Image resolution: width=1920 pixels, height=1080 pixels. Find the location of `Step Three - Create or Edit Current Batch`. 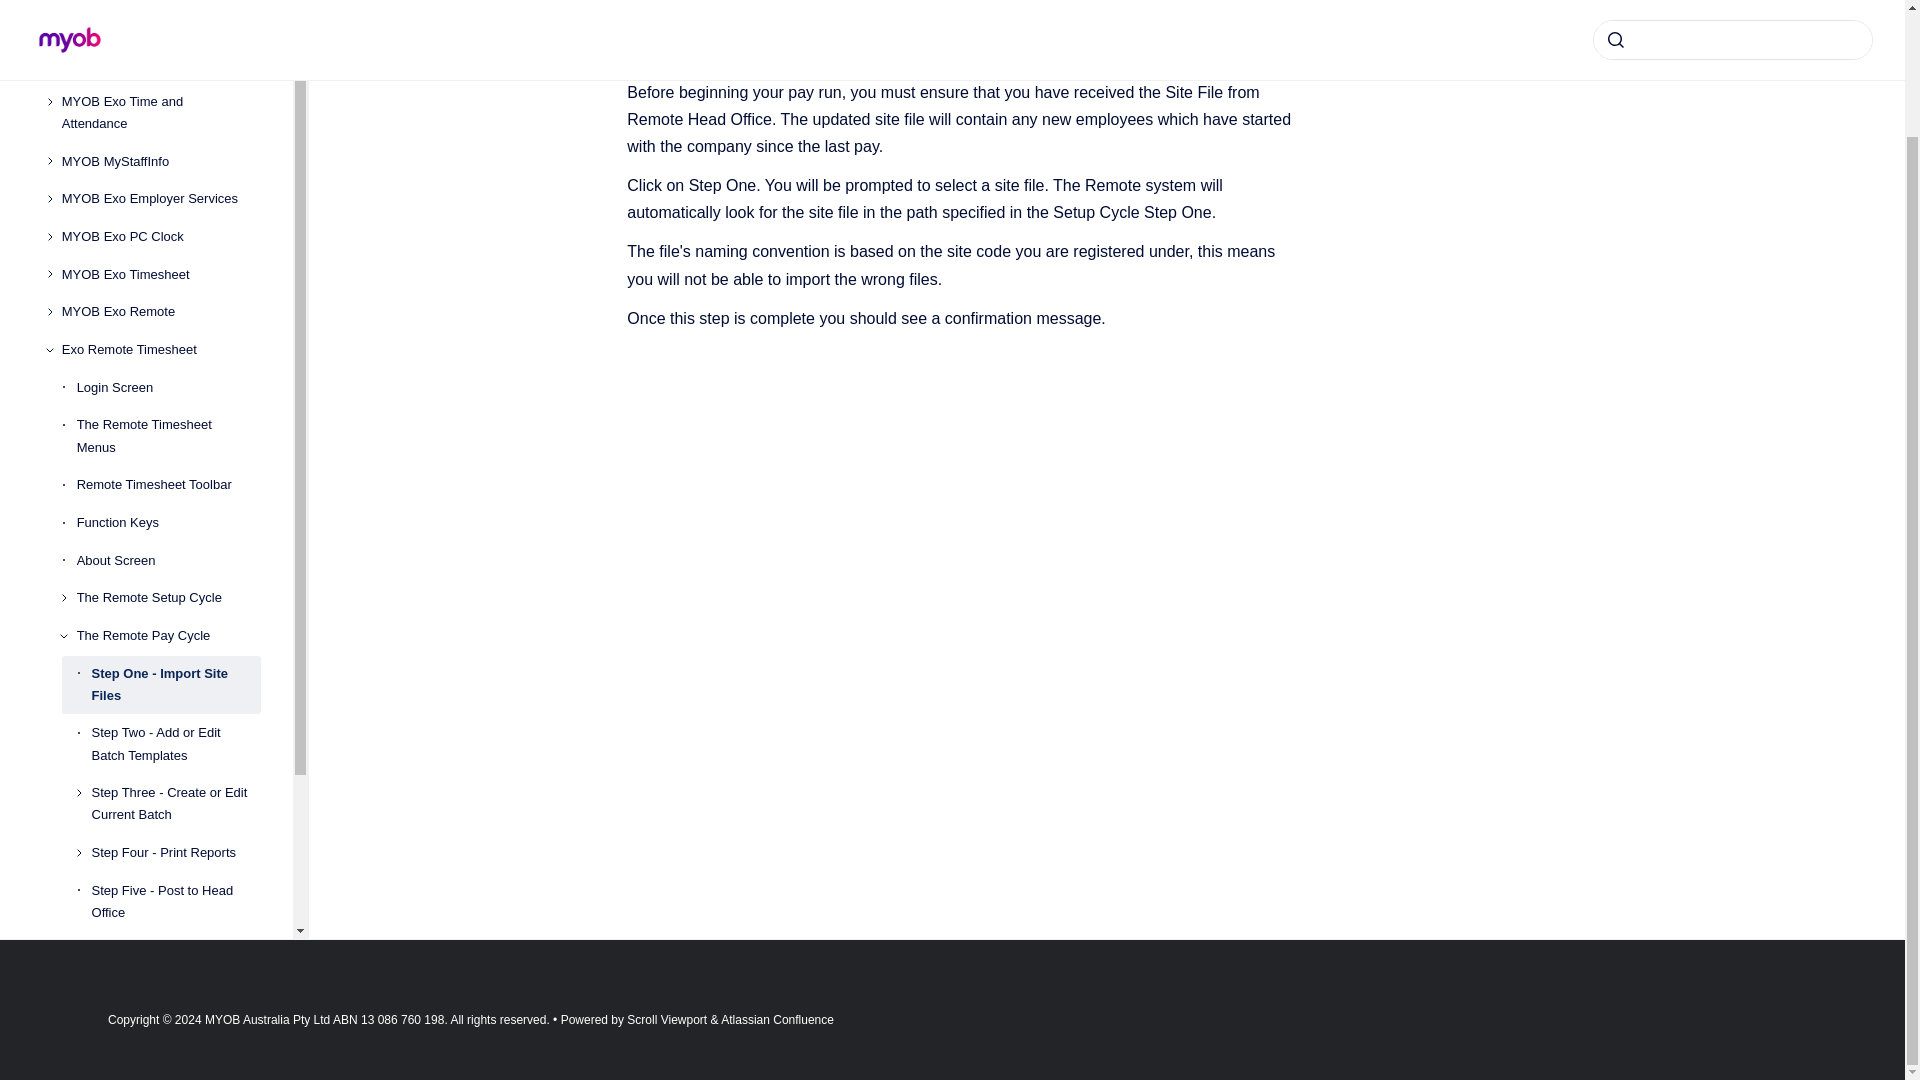

Step Three - Create or Edit Current Batch is located at coordinates (176, 804).